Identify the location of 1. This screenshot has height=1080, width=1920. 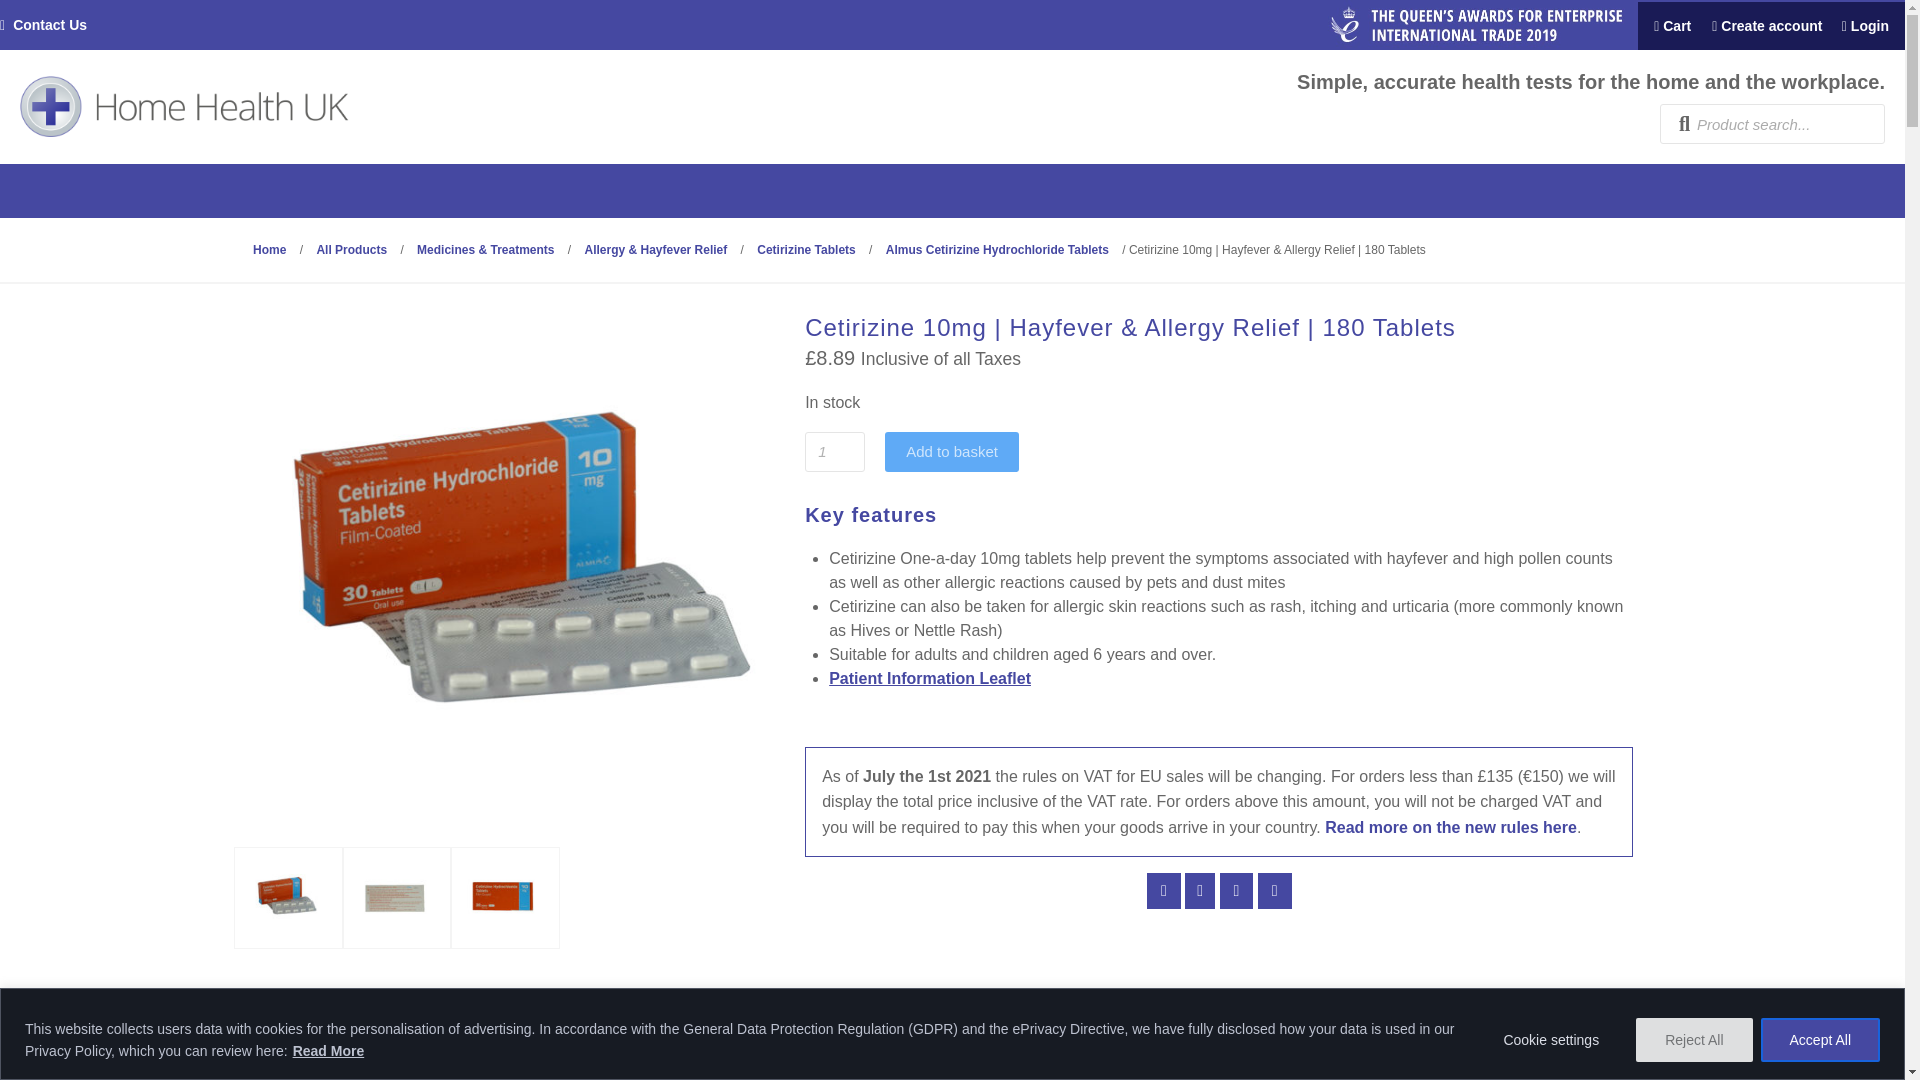
(834, 452).